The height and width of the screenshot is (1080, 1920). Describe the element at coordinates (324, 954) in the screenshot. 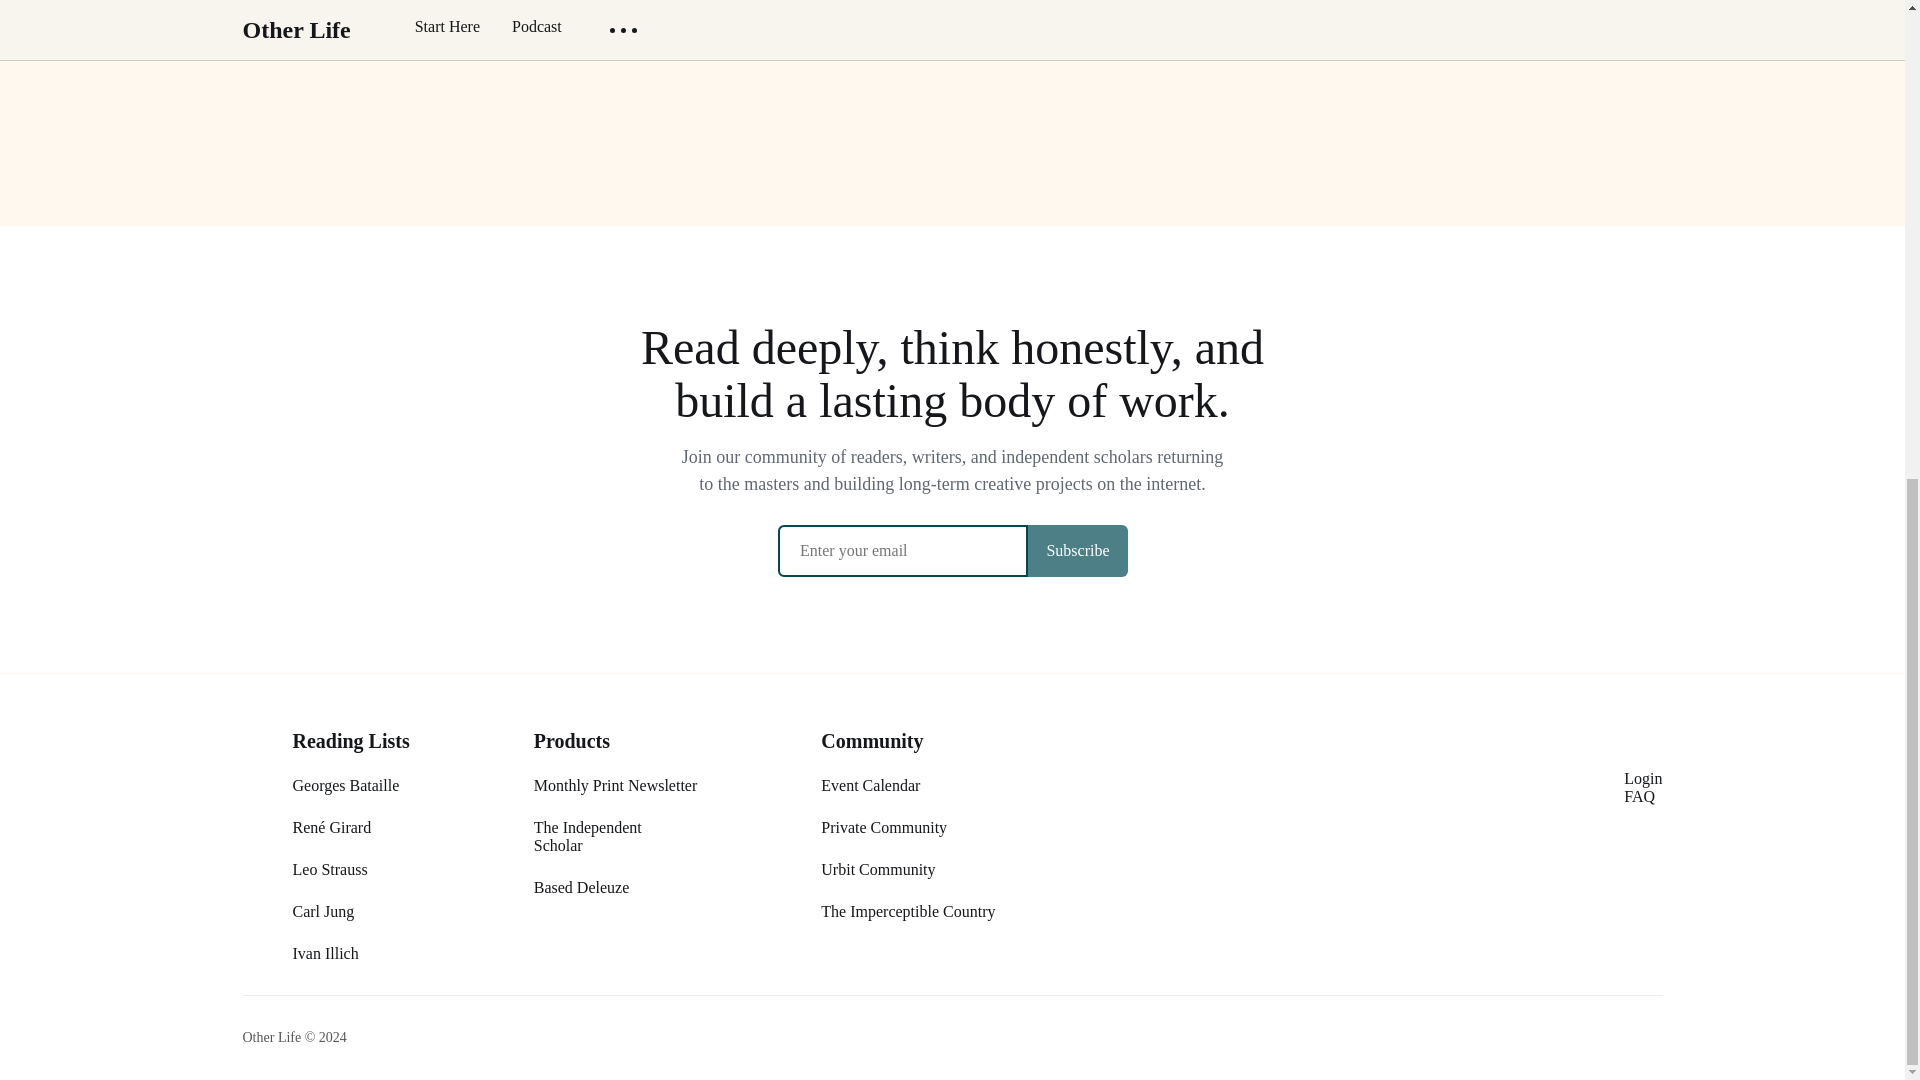

I see `Ivan Illich` at that location.